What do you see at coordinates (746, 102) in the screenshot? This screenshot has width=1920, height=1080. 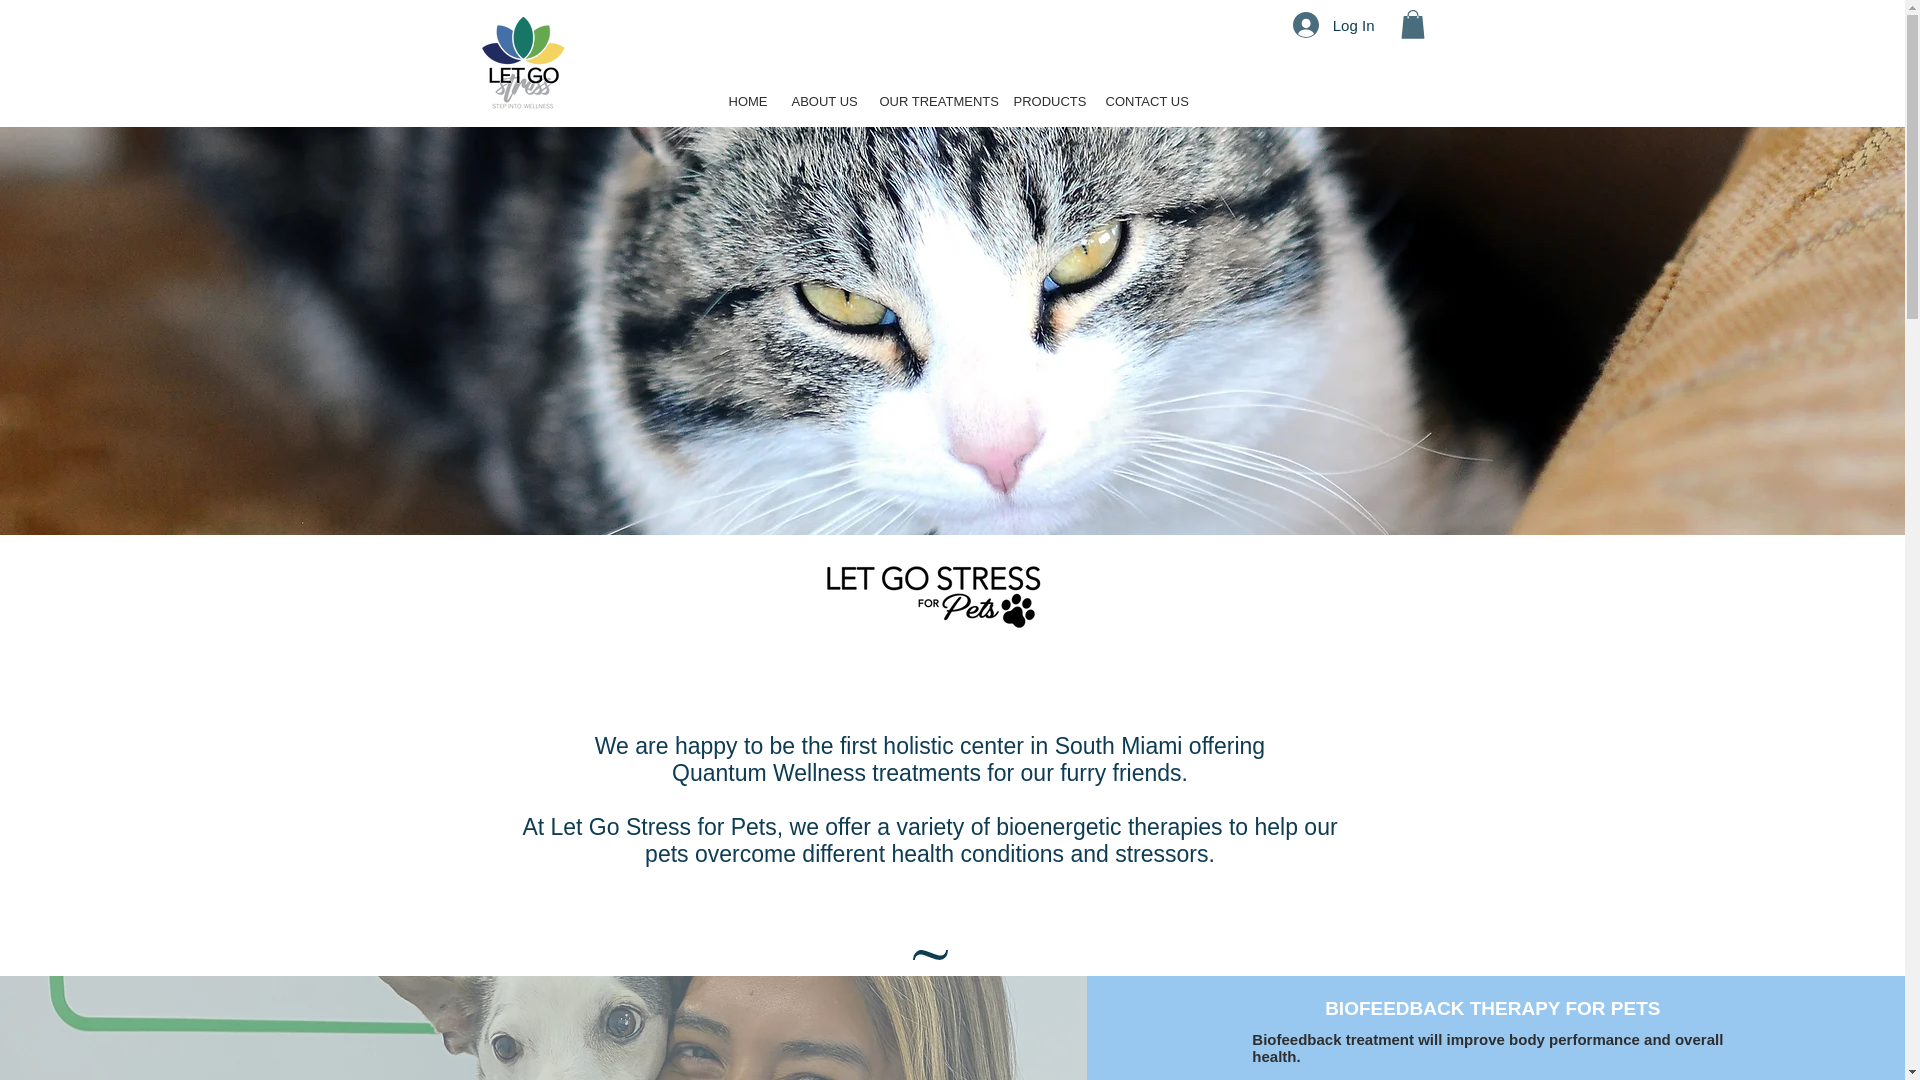 I see `HOME` at bounding box center [746, 102].